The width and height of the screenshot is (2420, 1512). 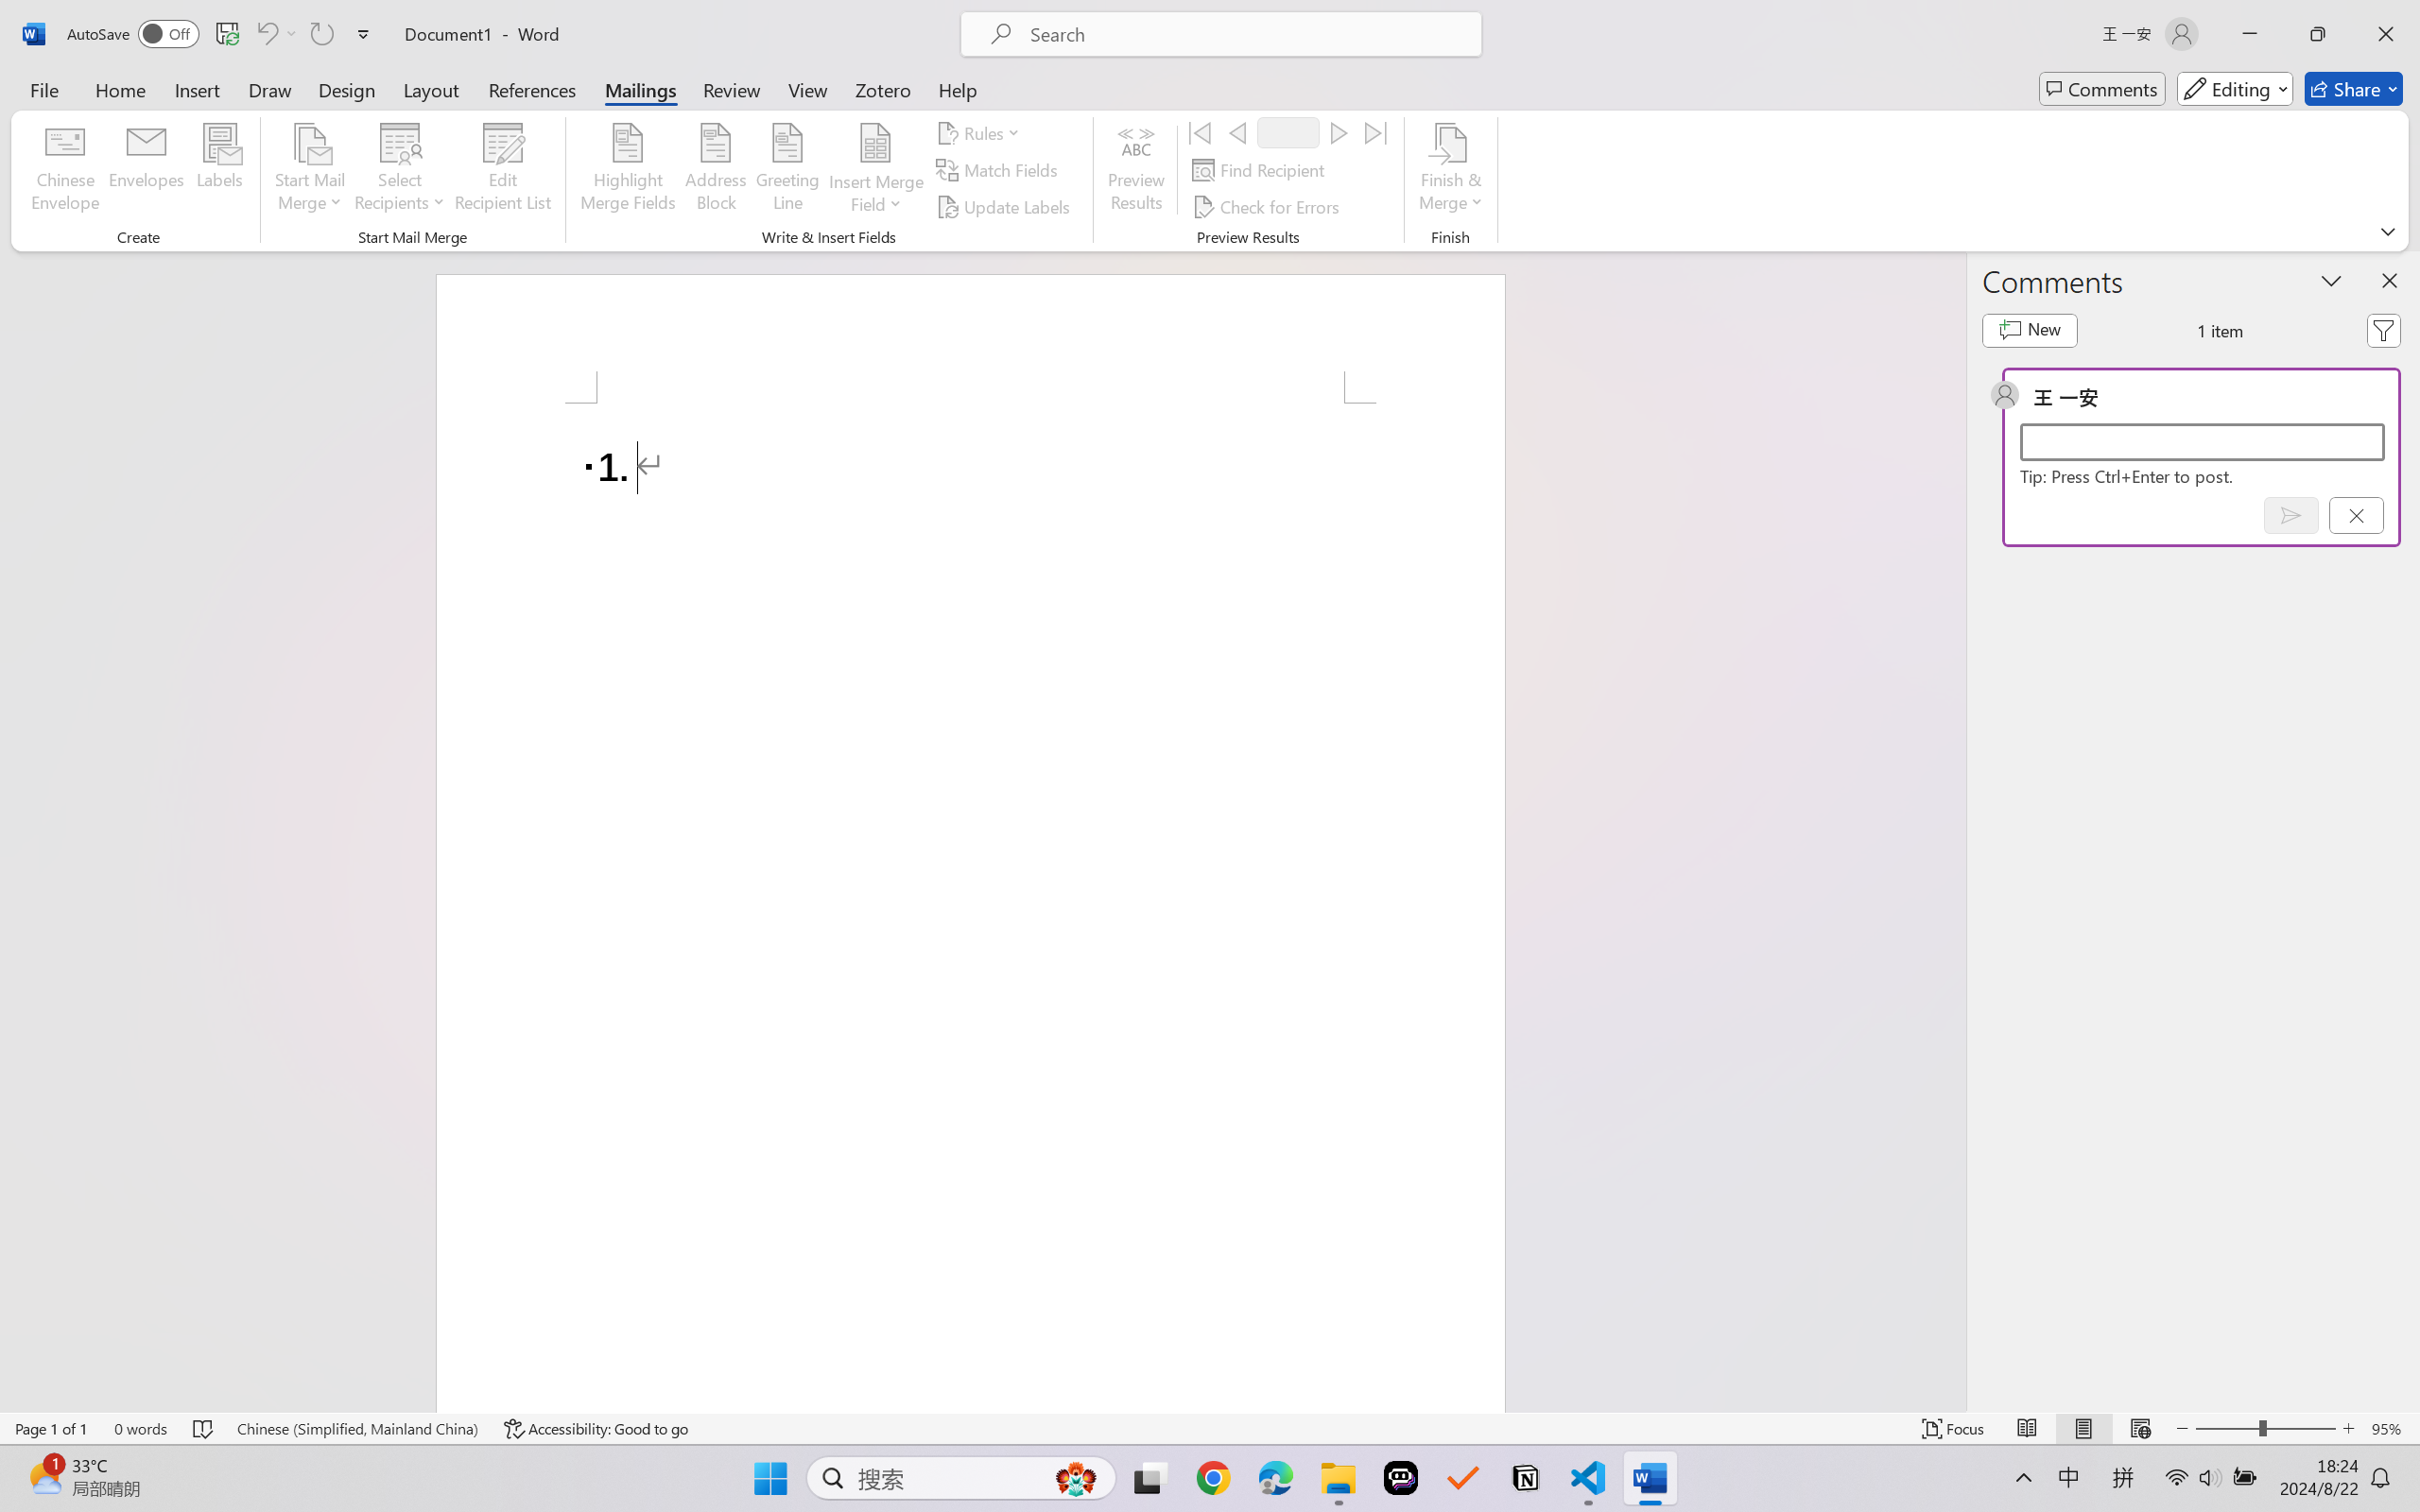 I want to click on Preview Results, so click(x=1136, y=170).